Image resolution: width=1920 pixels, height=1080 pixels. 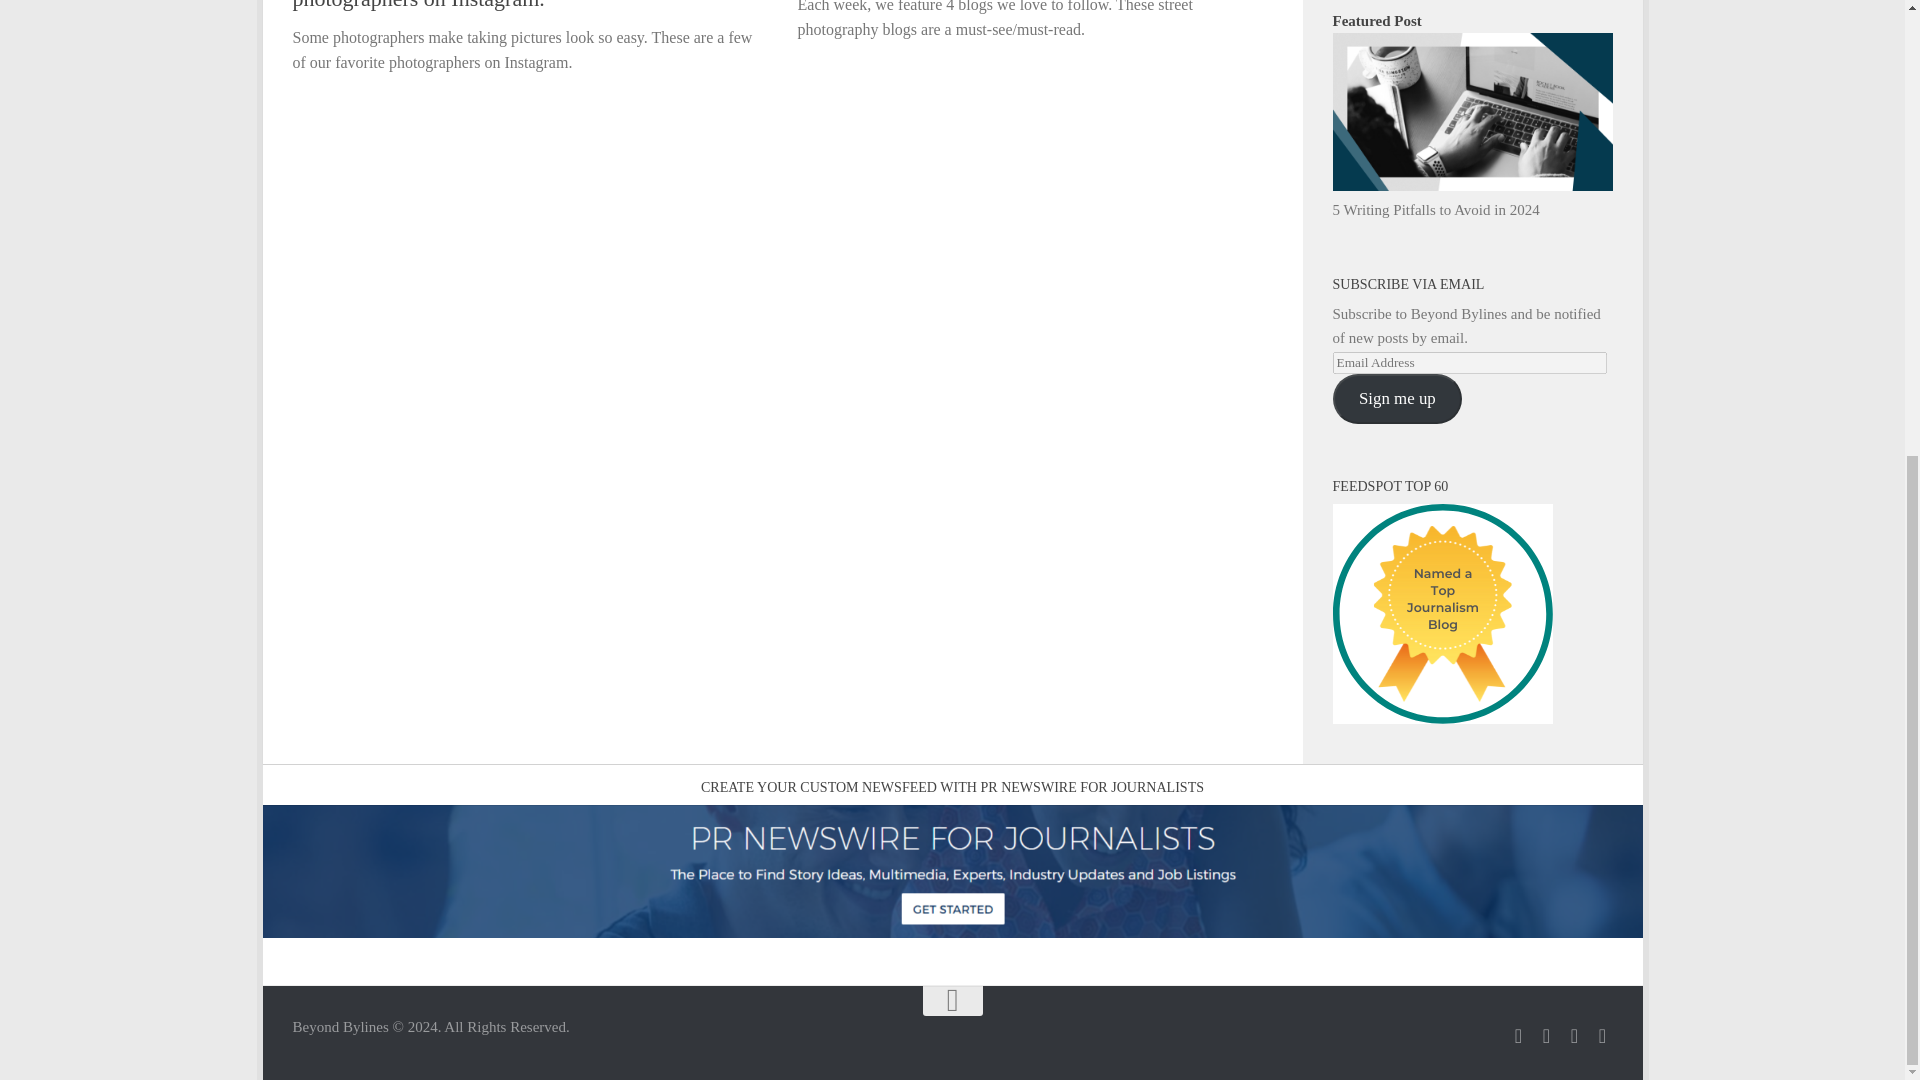 What do you see at coordinates (1546, 1036) in the screenshot?
I see `Follow us on Facebook` at bounding box center [1546, 1036].